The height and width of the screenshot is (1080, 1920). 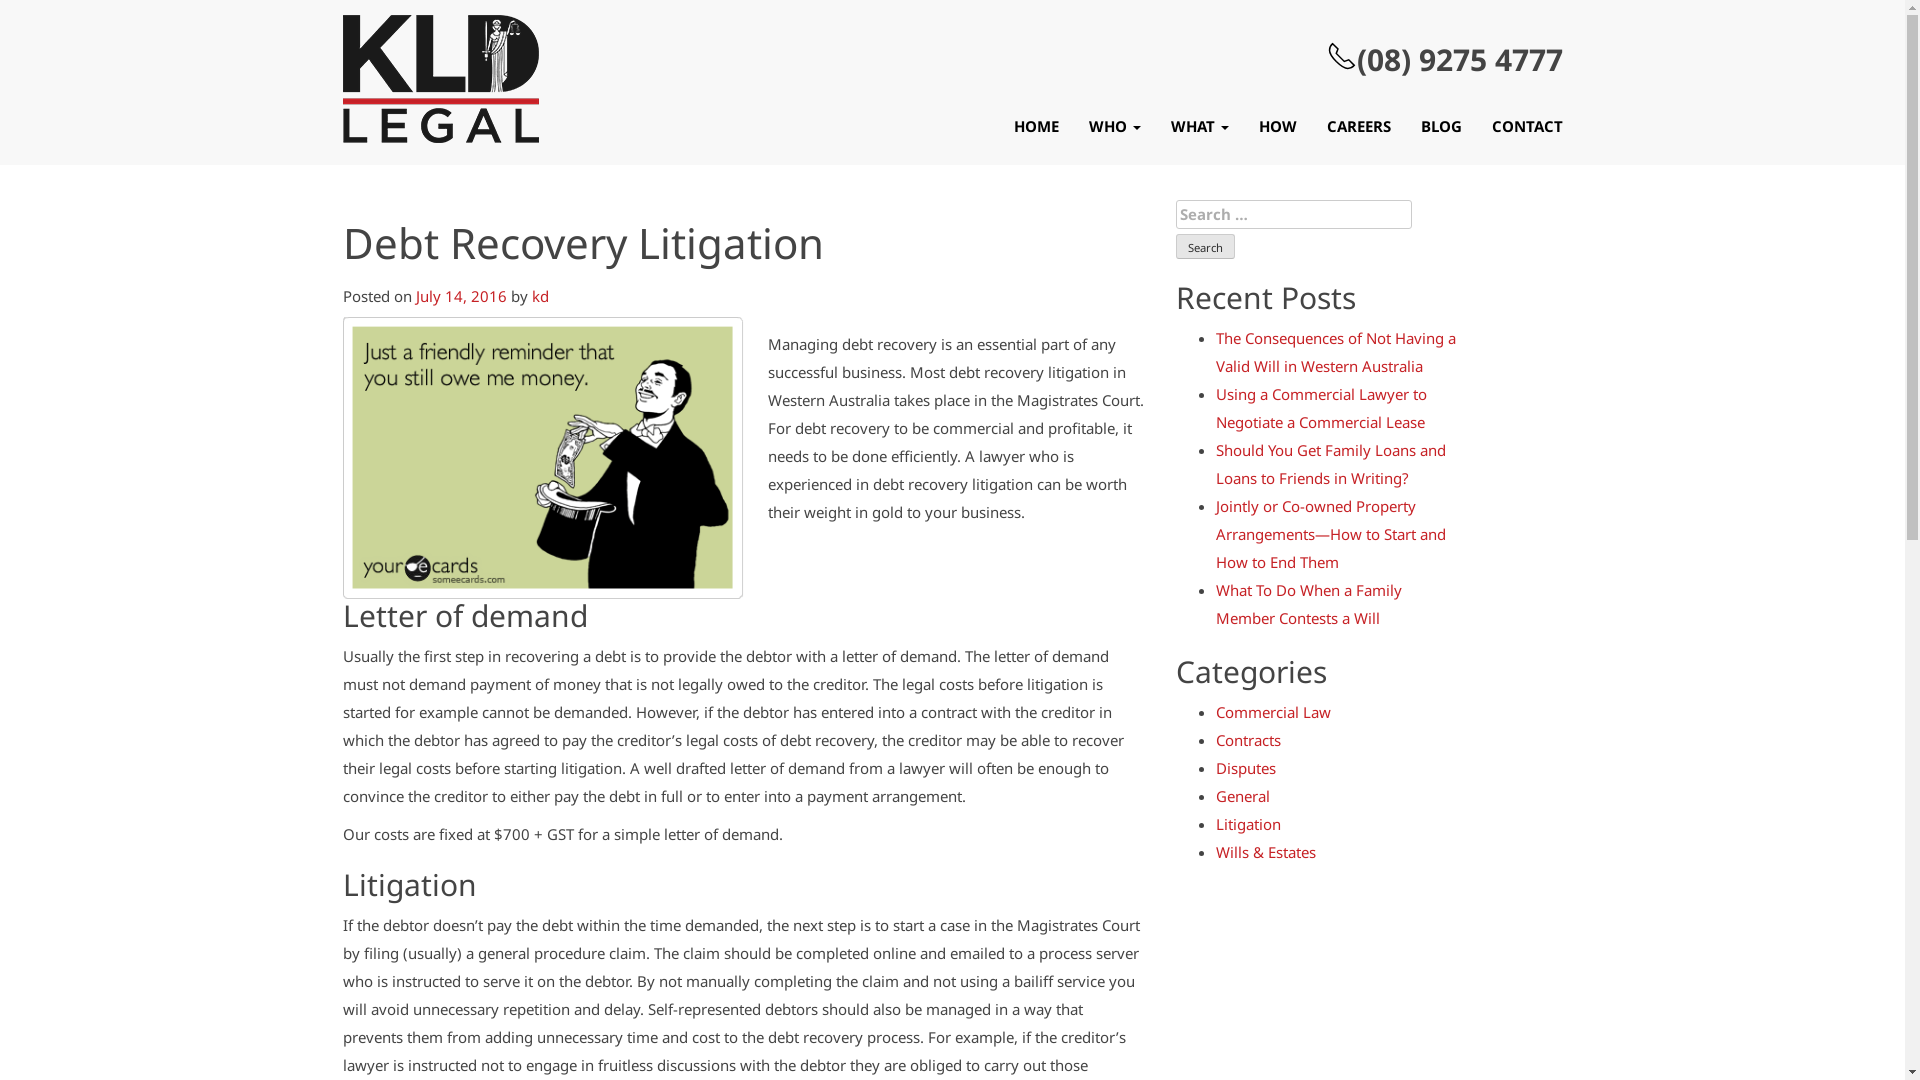 I want to click on WHAT, so click(x=1200, y=126).